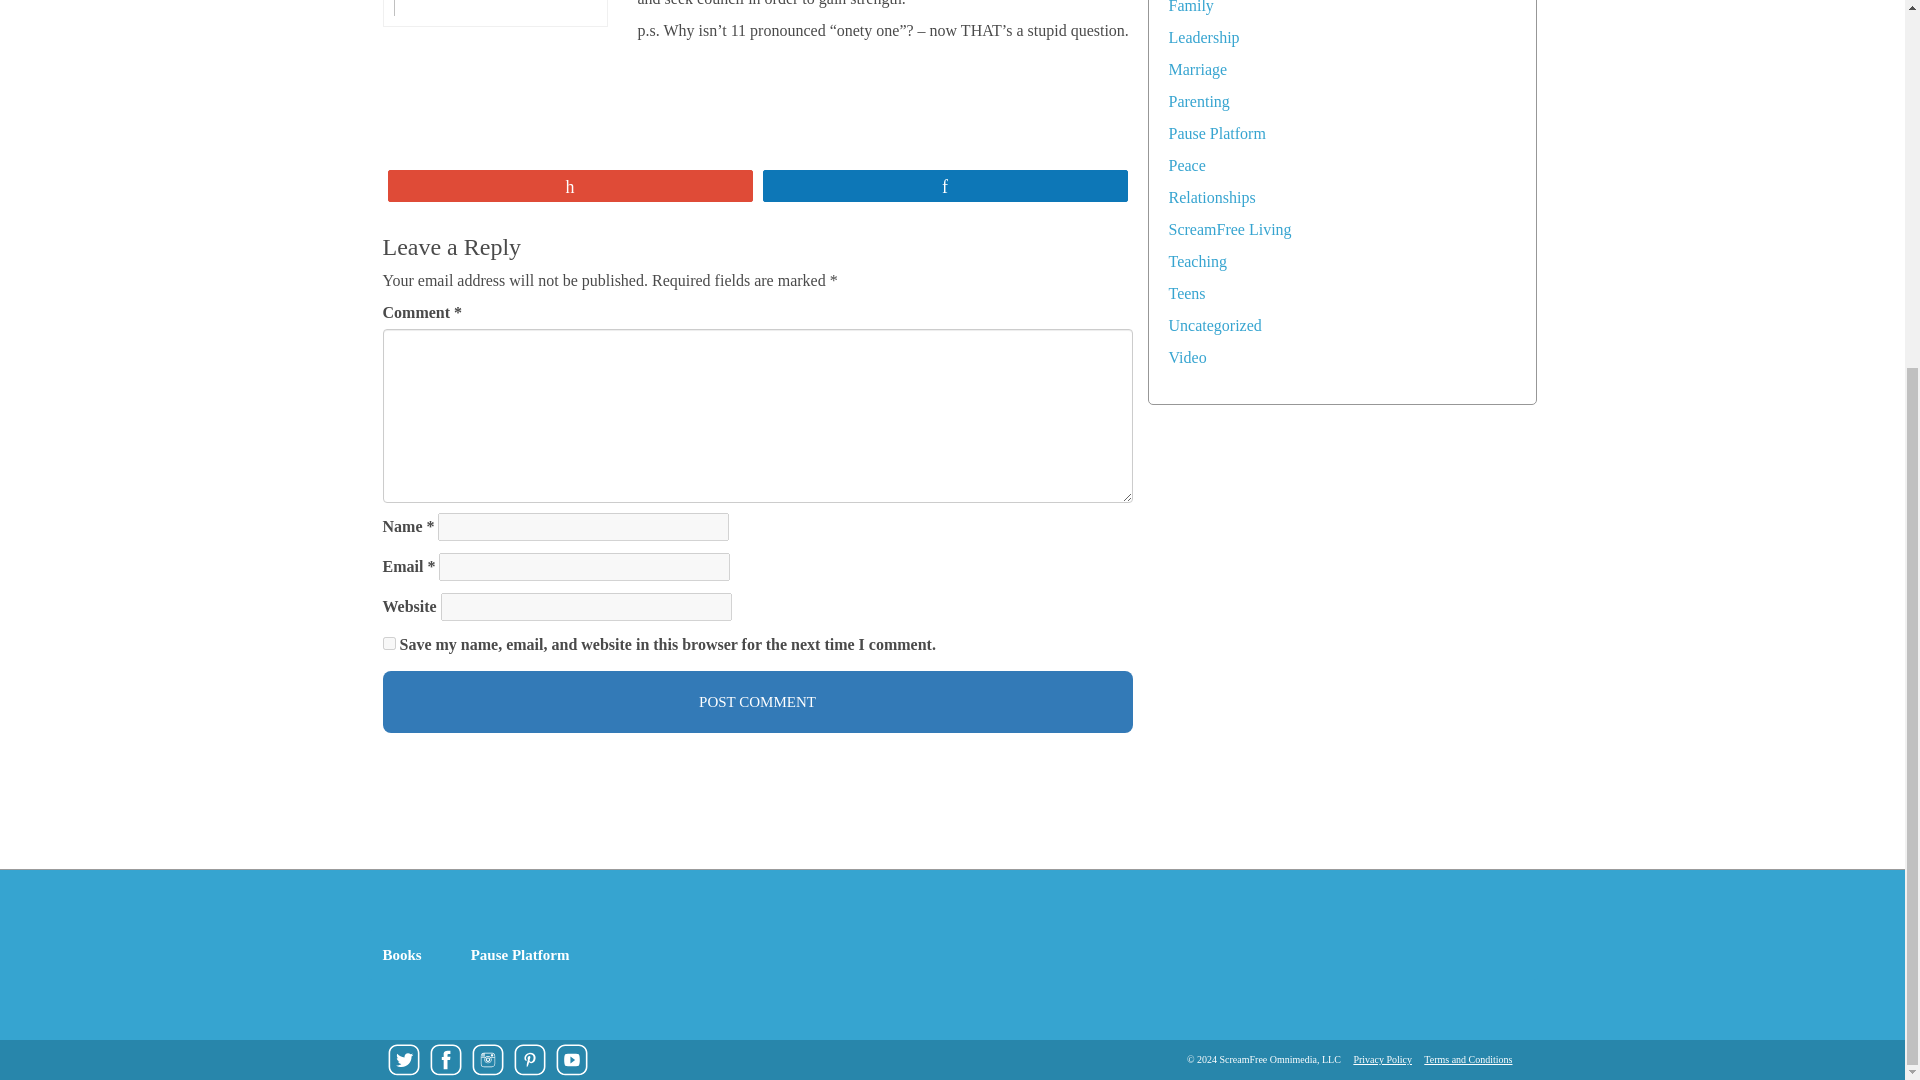  I want to click on Teaching, so click(1196, 261).